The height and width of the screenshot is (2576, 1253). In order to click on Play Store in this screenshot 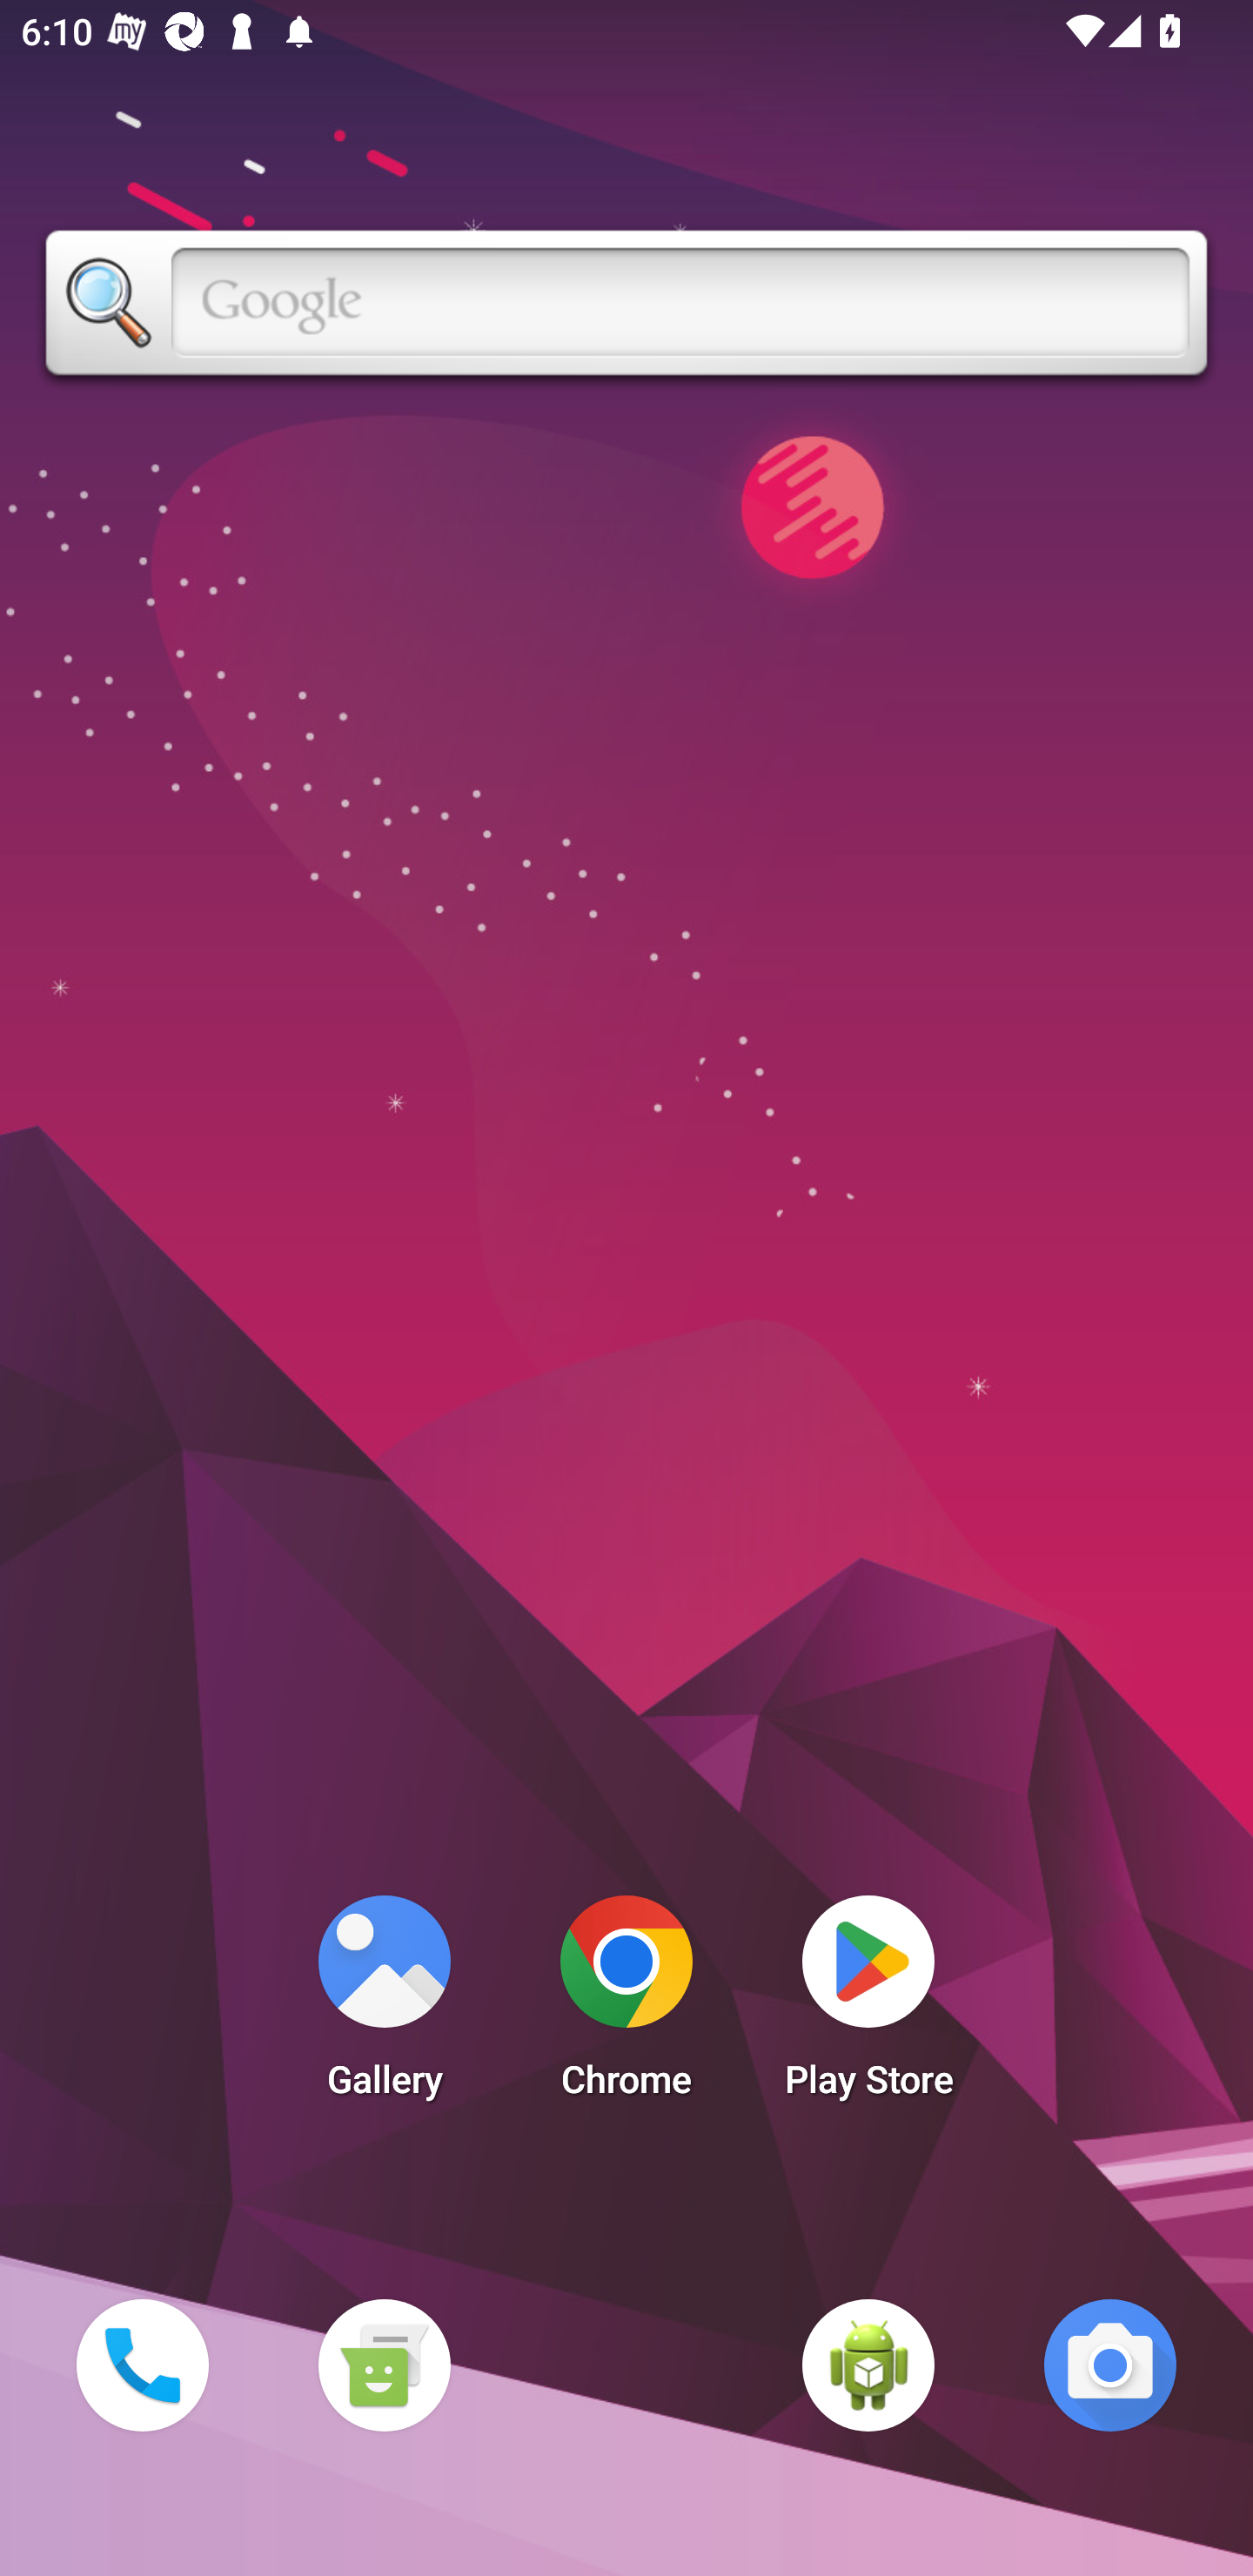, I will do `click(868, 2005)`.